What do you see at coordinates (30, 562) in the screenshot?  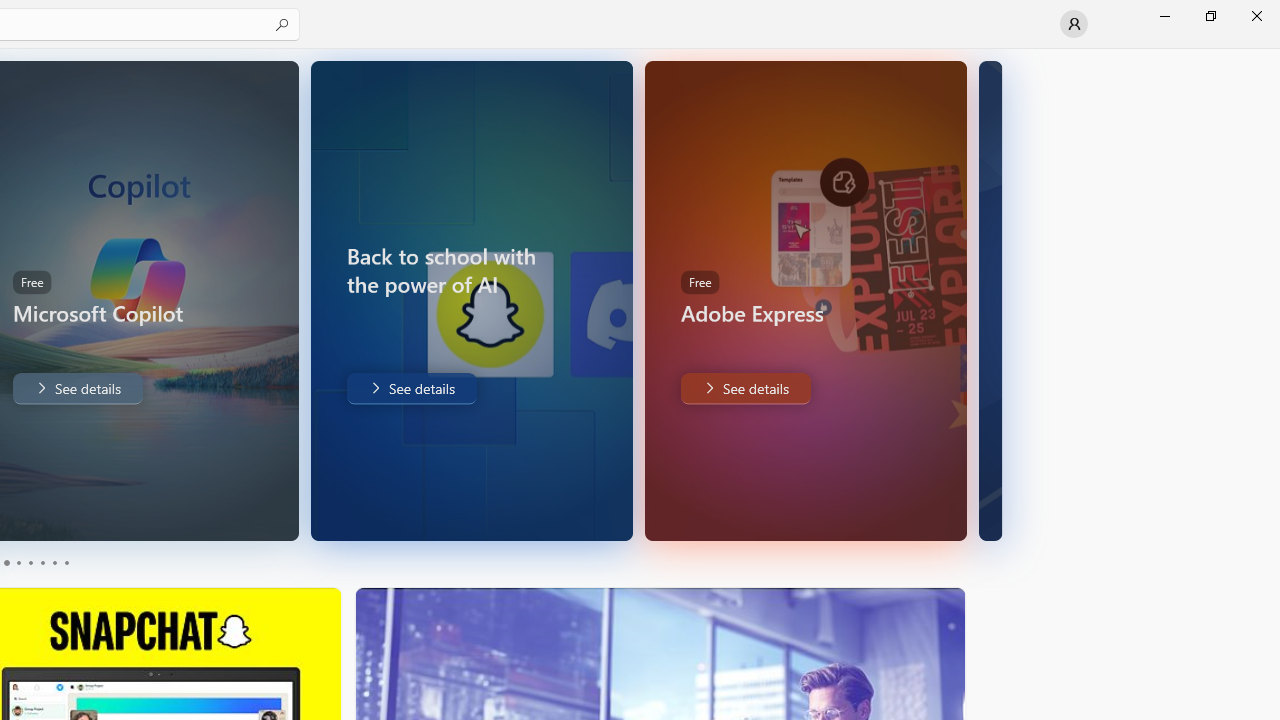 I see `Page 3` at bounding box center [30, 562].